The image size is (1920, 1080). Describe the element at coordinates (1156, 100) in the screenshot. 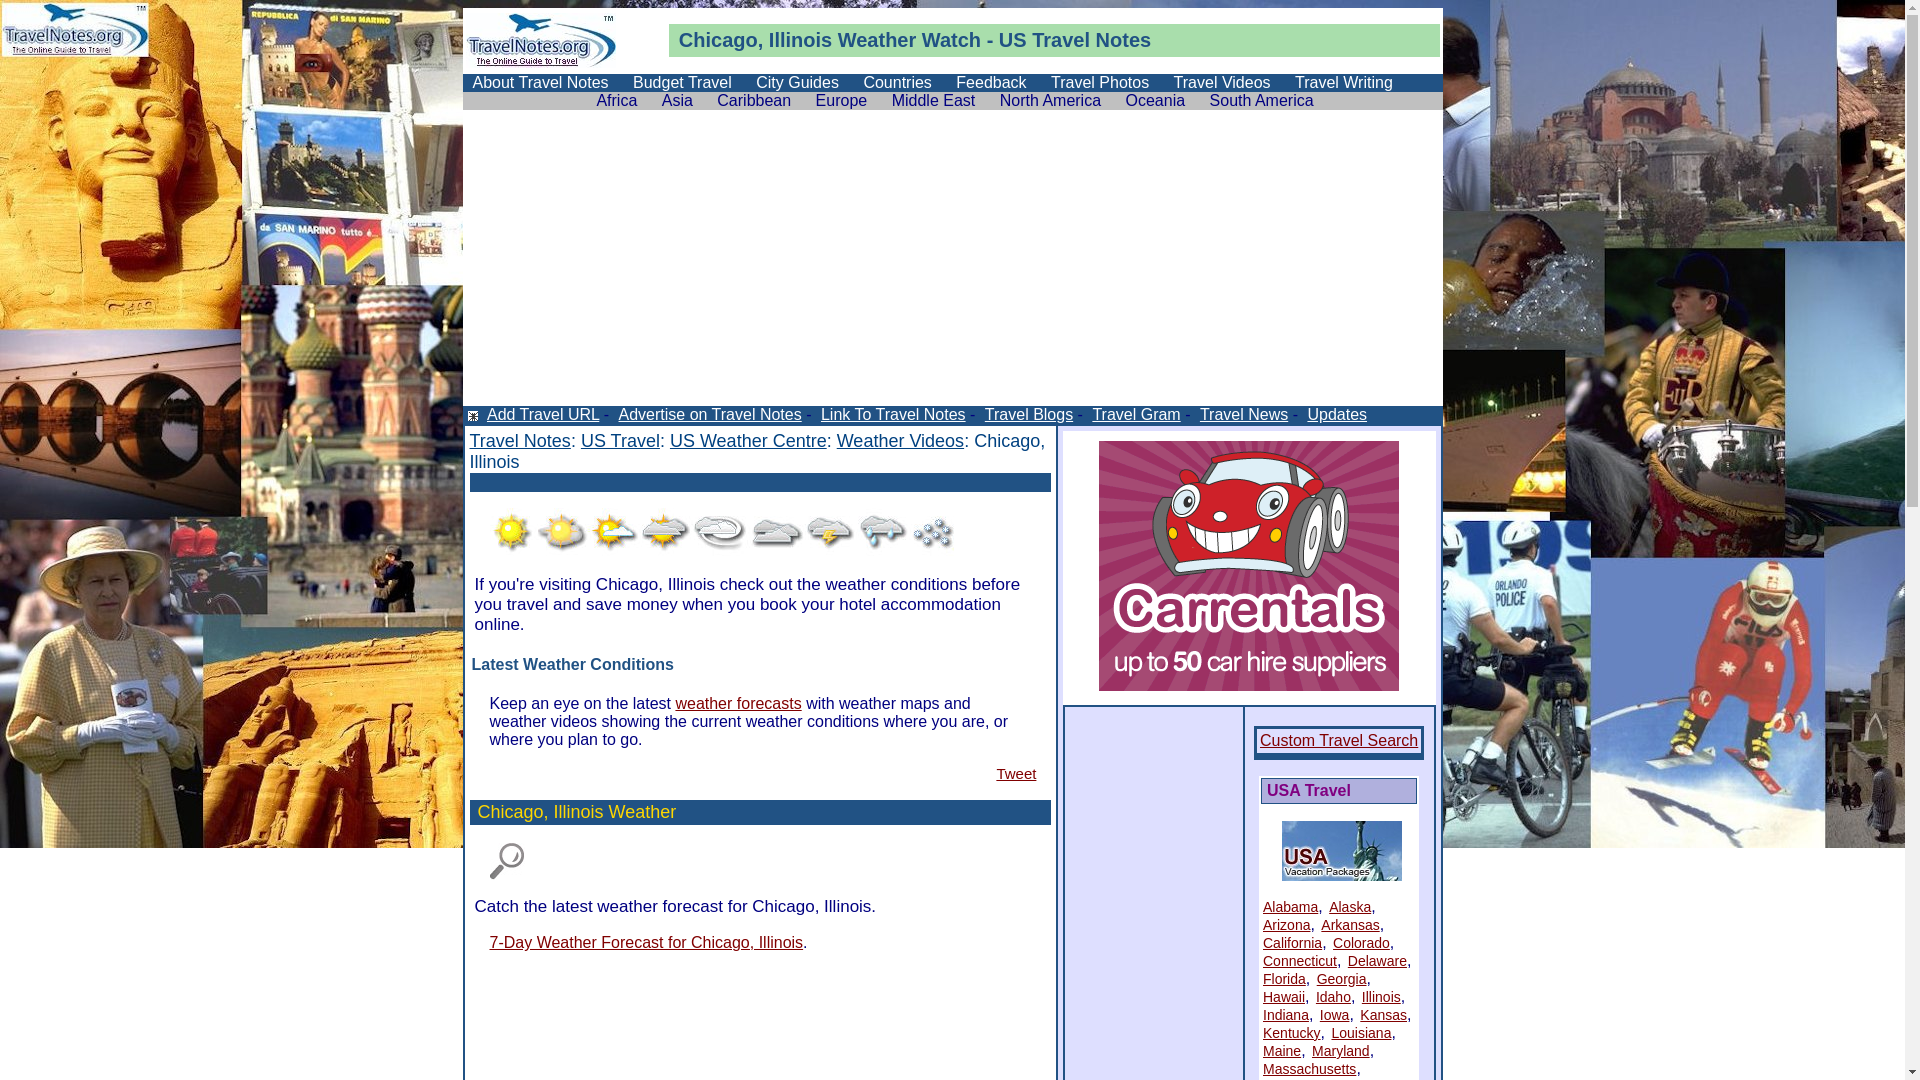

I see `Oceania` at that location.